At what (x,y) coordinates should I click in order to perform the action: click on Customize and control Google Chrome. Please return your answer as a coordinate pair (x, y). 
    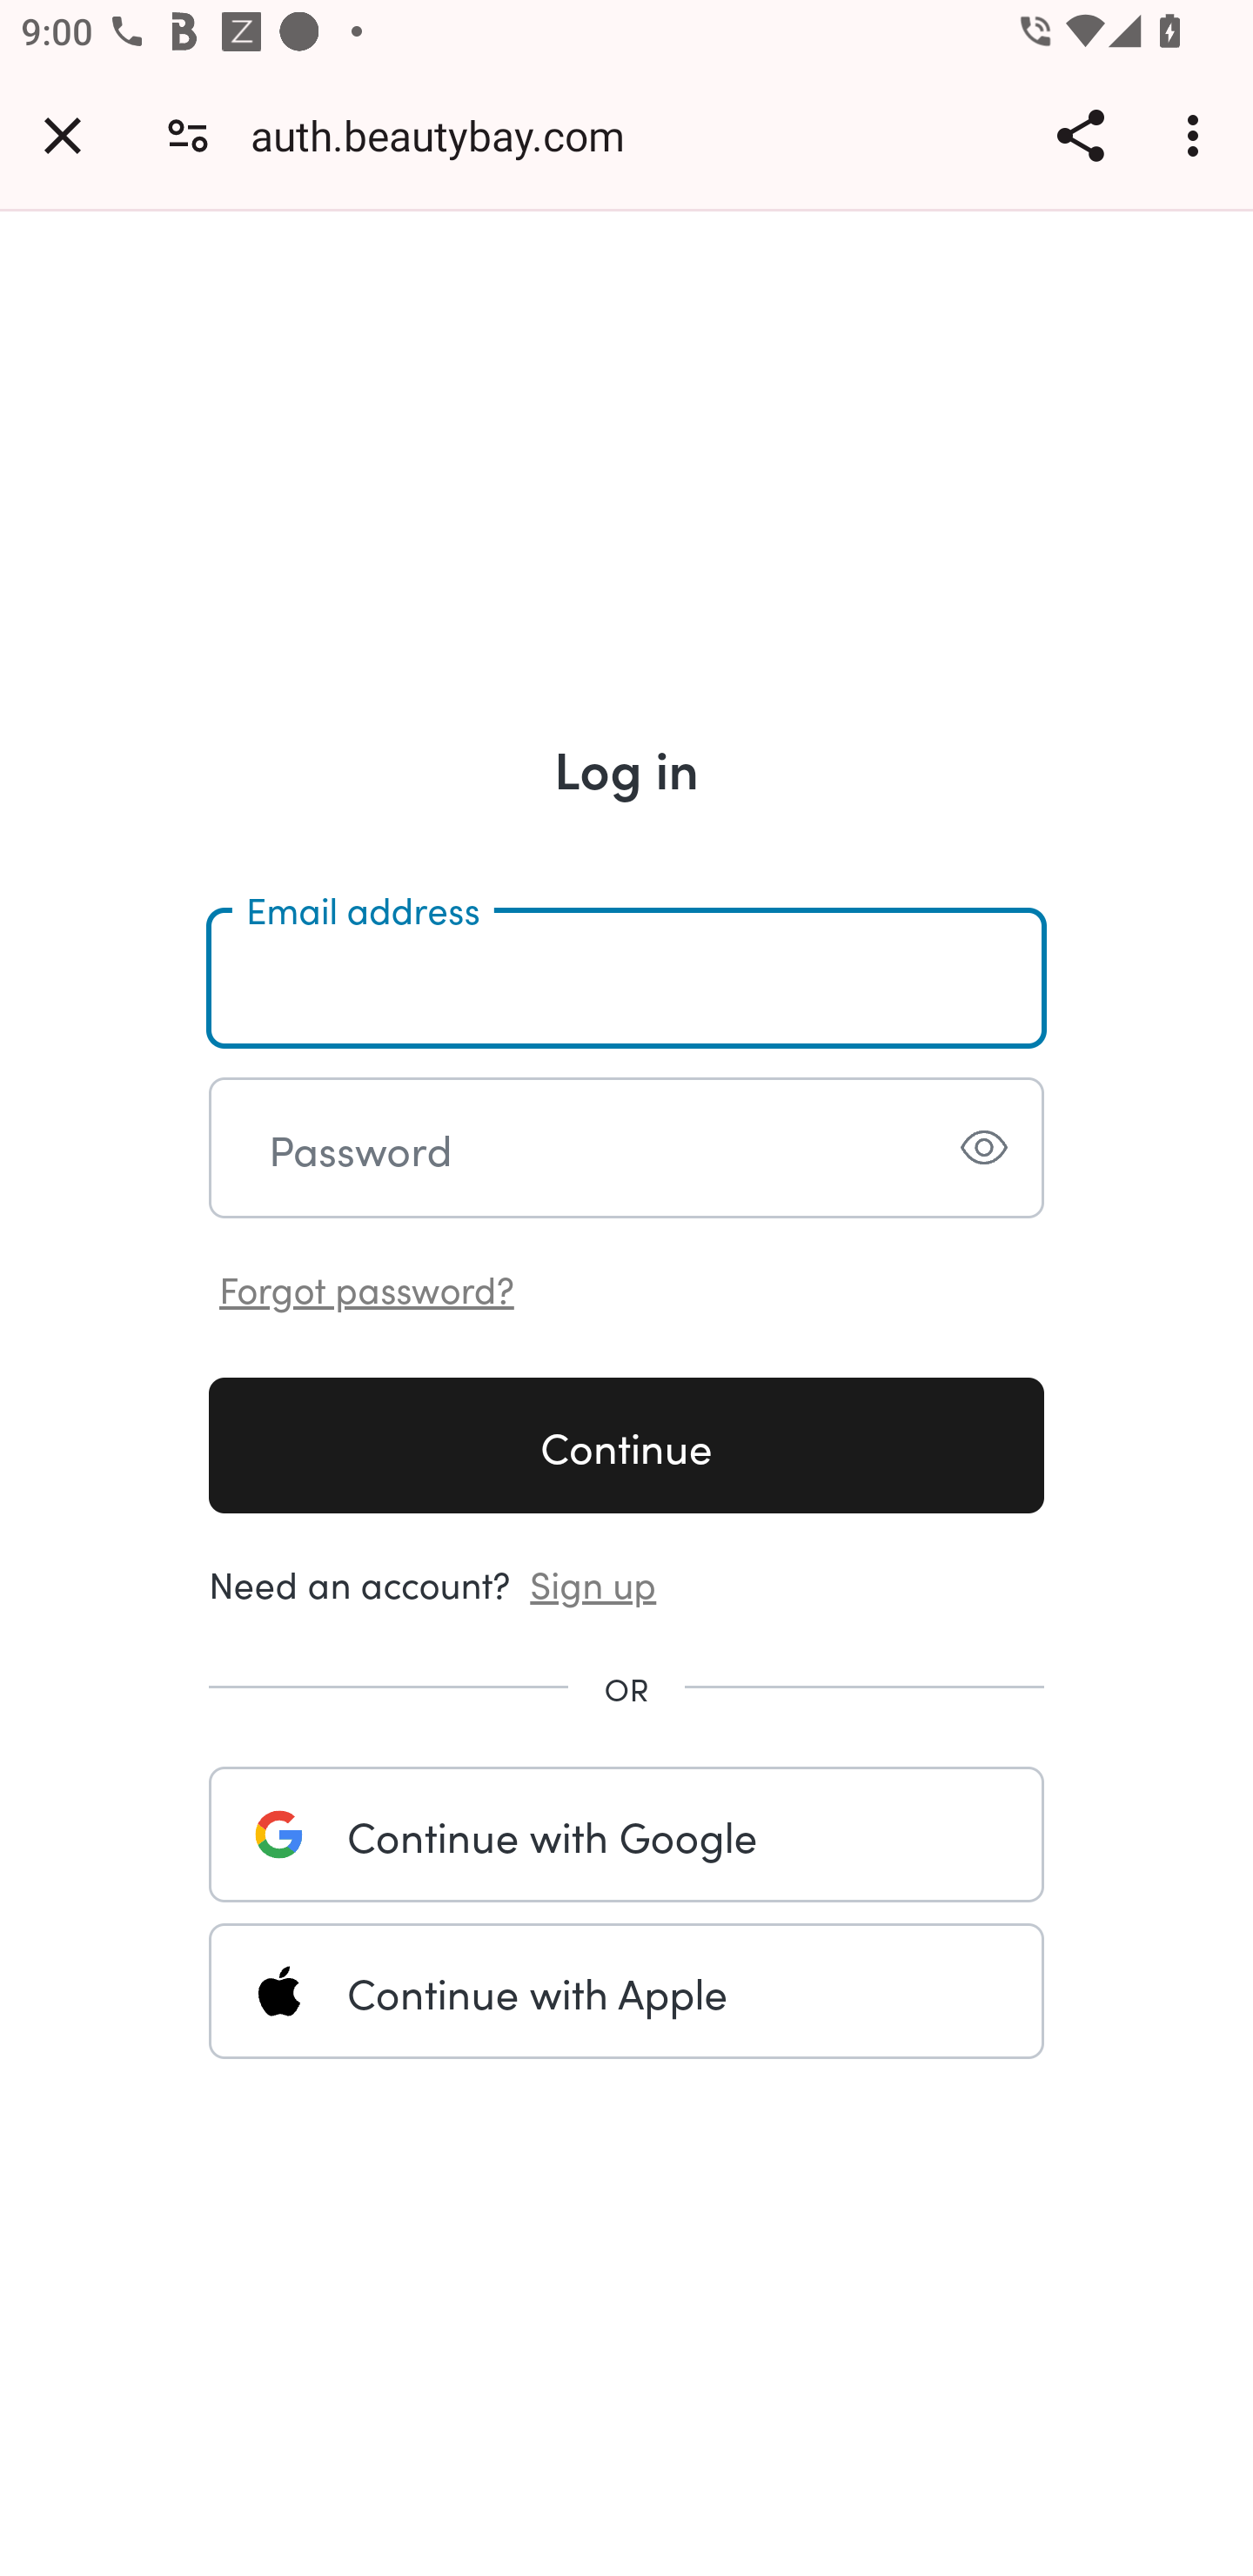
    Looking at the image, I should click on (1197, 135).